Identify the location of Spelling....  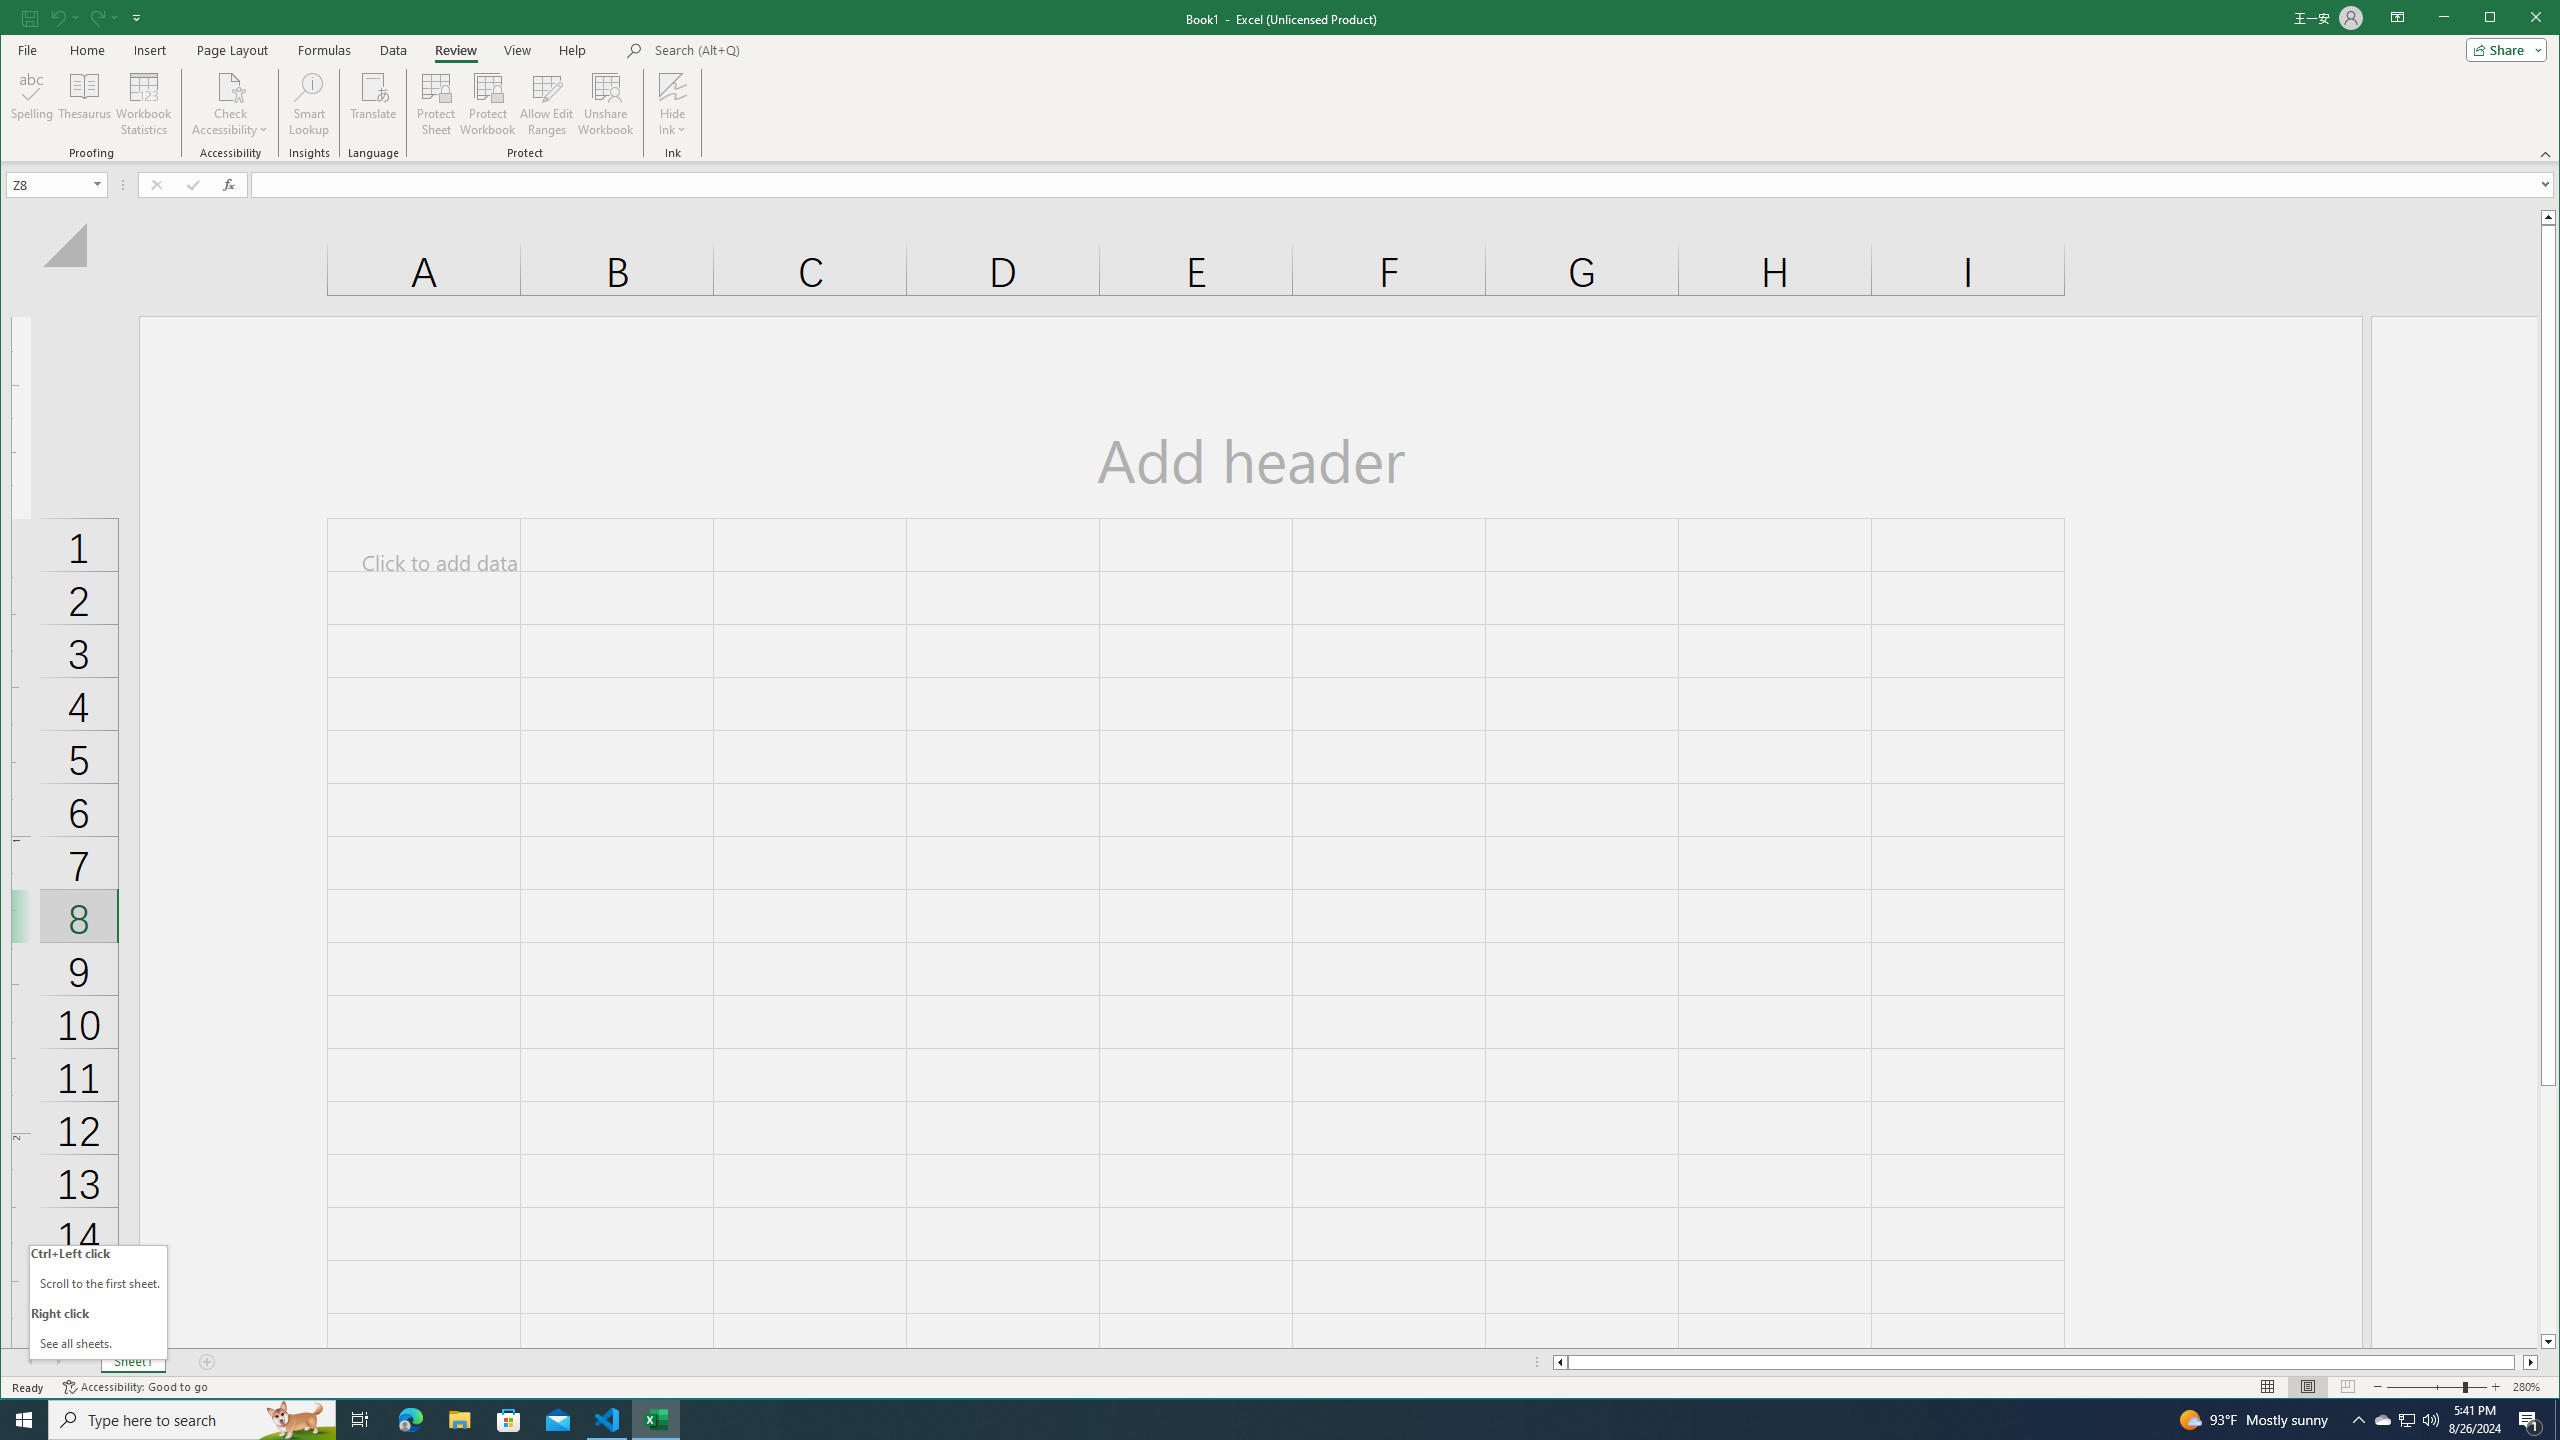
(33, 104).